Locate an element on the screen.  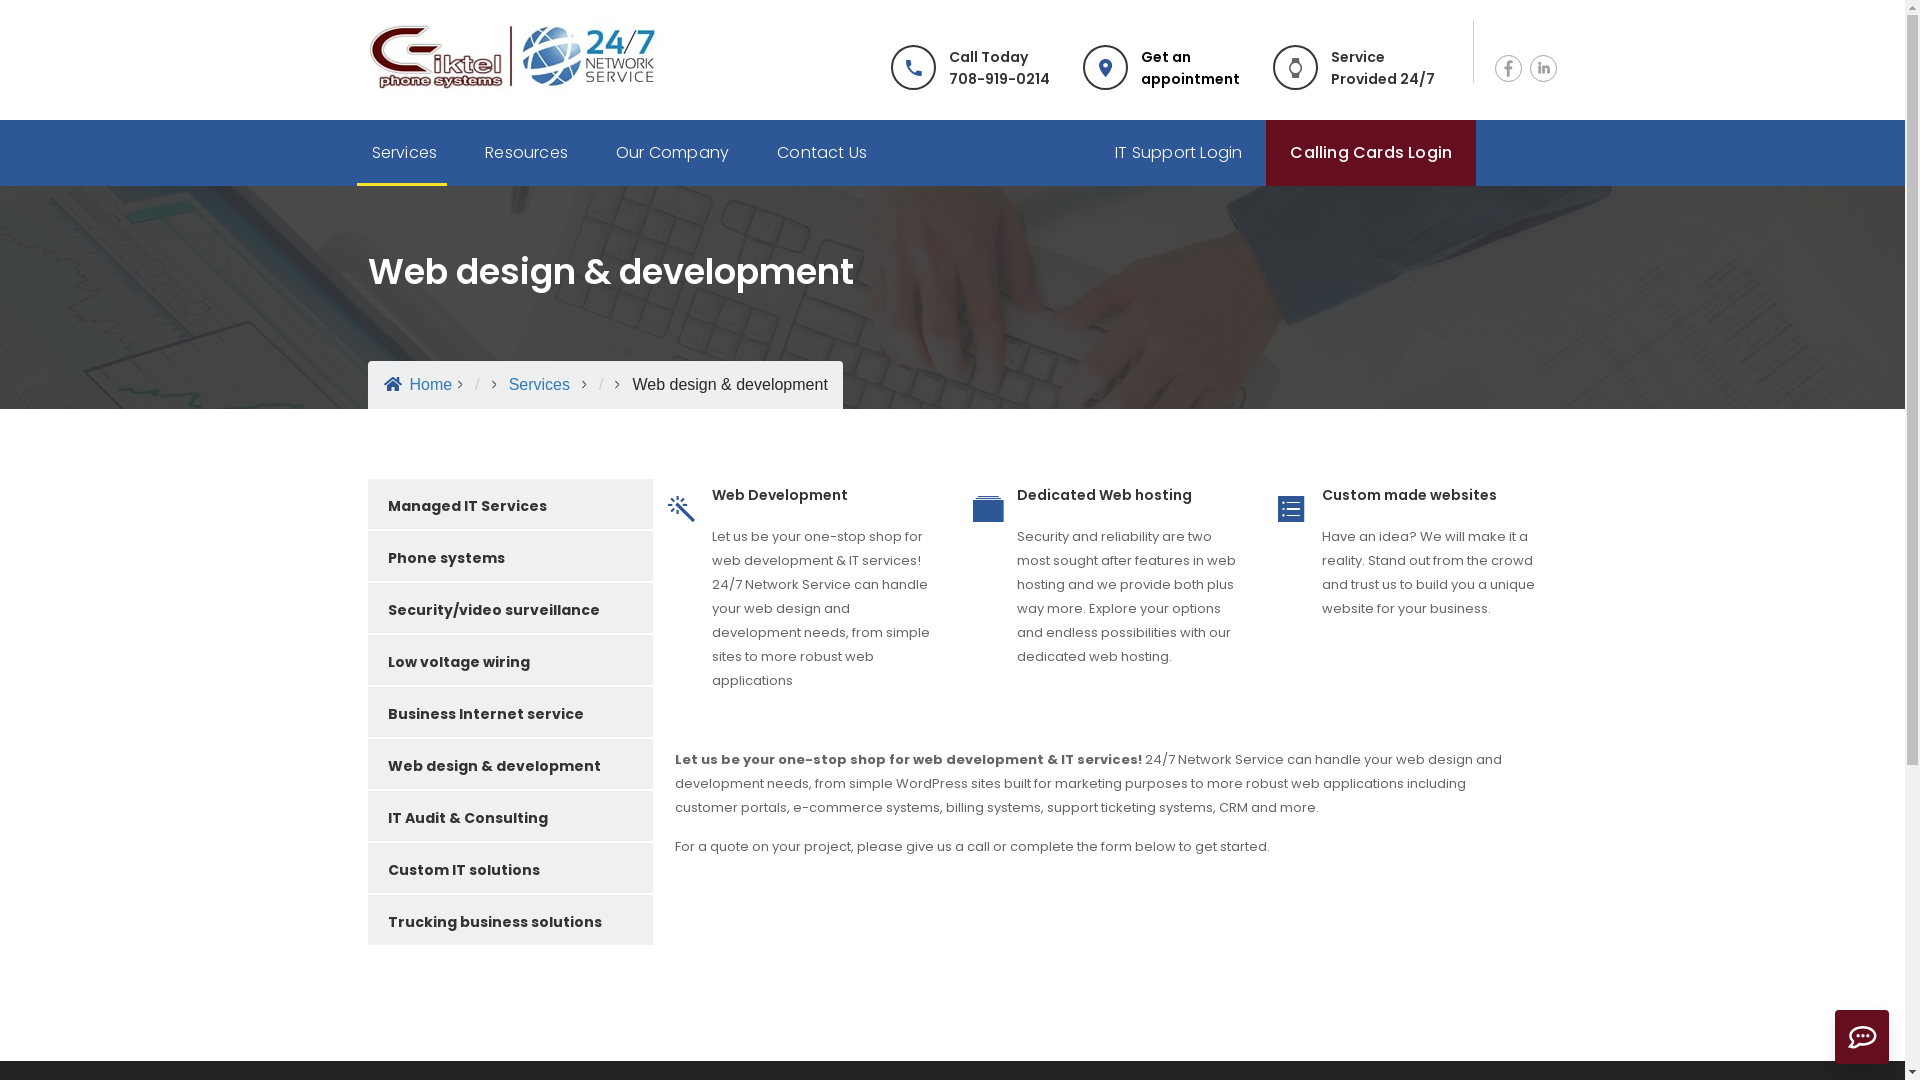
Our Company is located at coordinates (672, 153).